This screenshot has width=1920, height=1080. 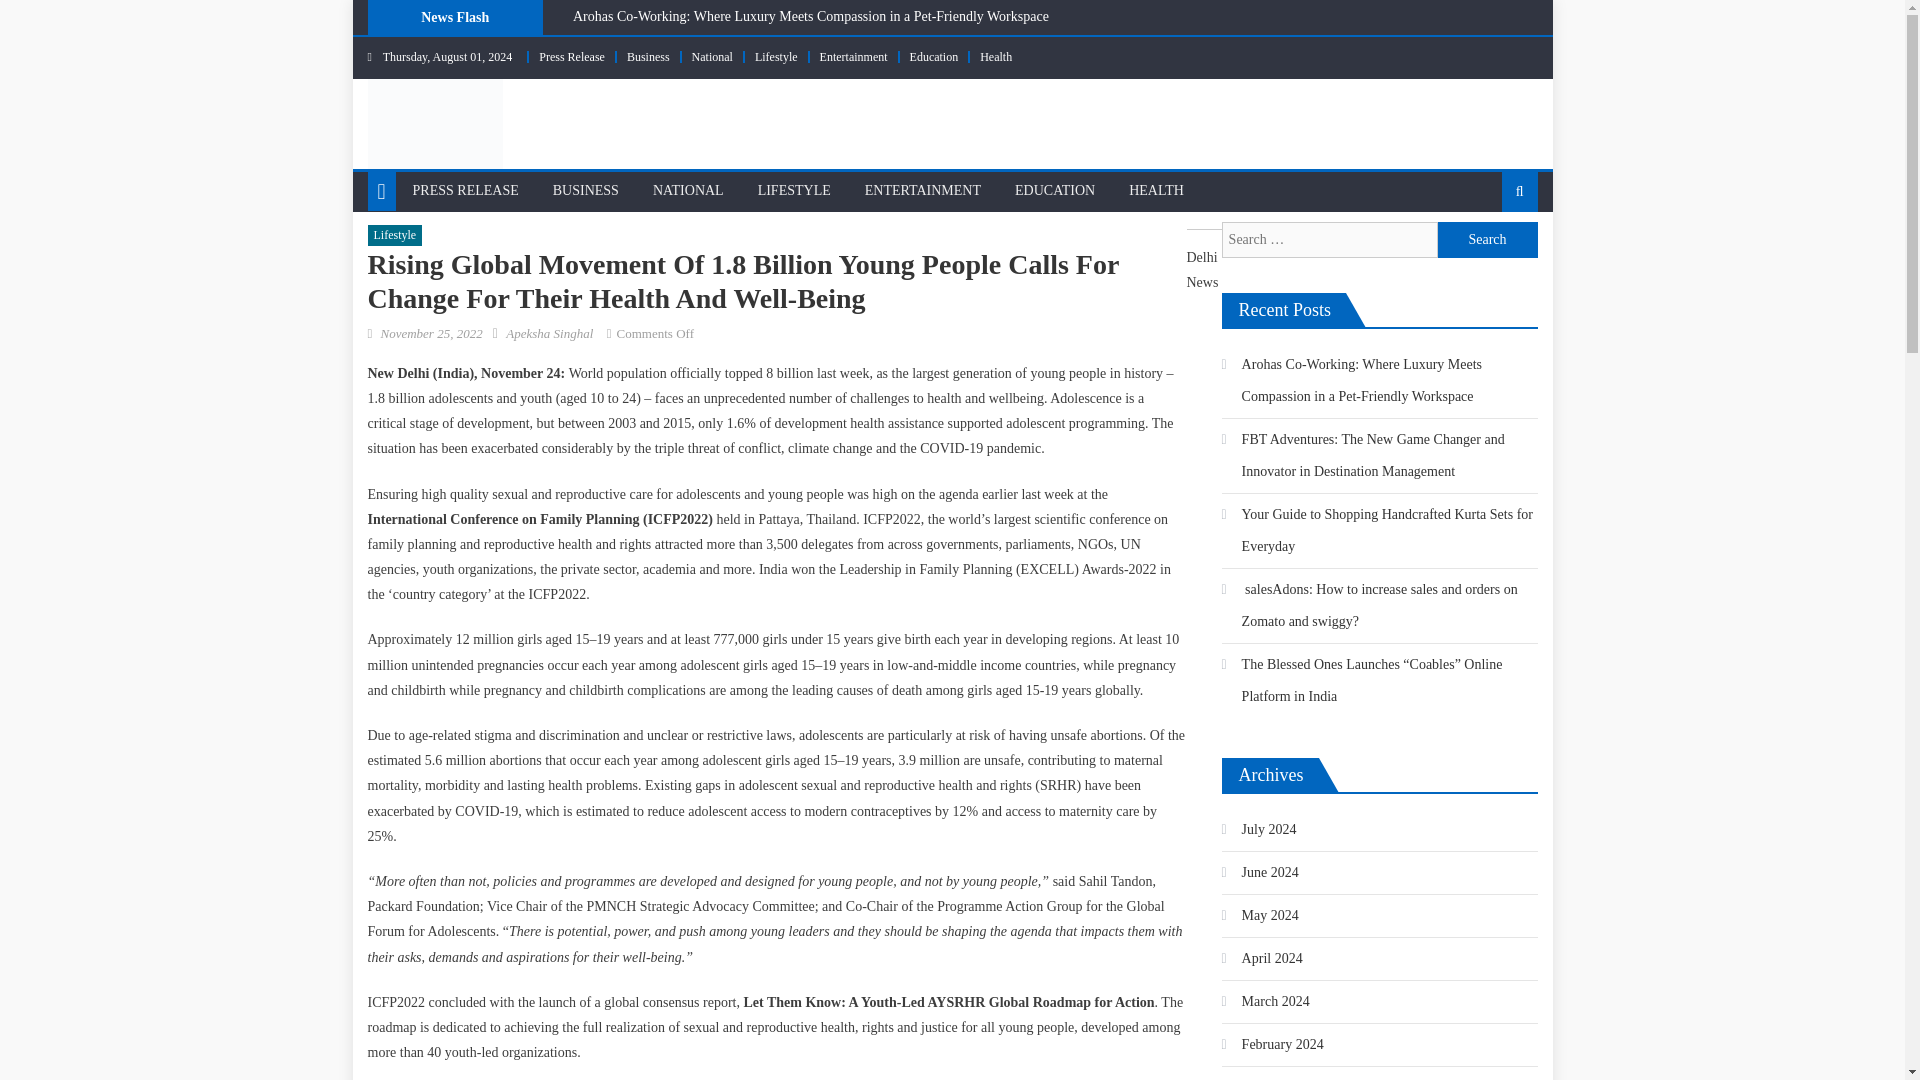 I want to click on ENTERTAINMENT, so click(x=923, y=190).